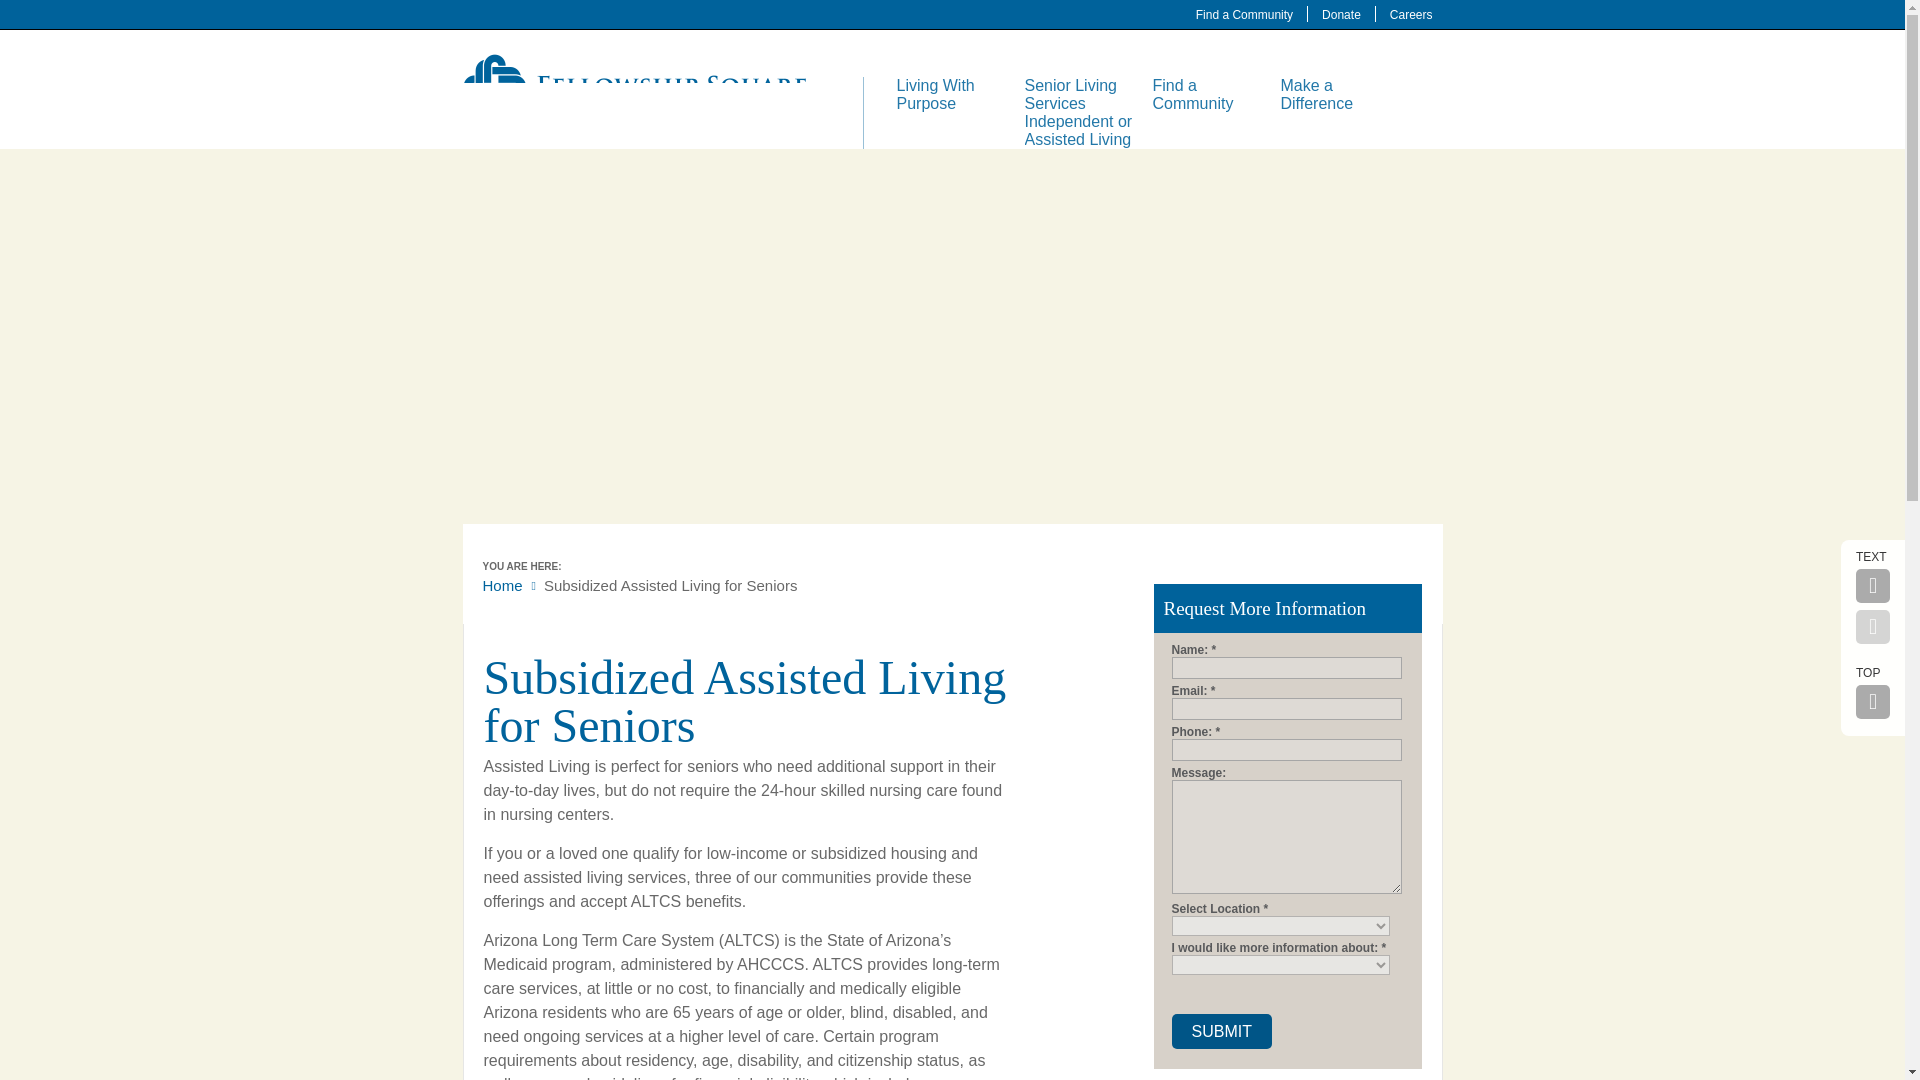 This screenshot has width=1920, height=1080. Describe the element at coordinates (1078, 130) in the screenshot. I see `Independent or Assisted Living` at that location.